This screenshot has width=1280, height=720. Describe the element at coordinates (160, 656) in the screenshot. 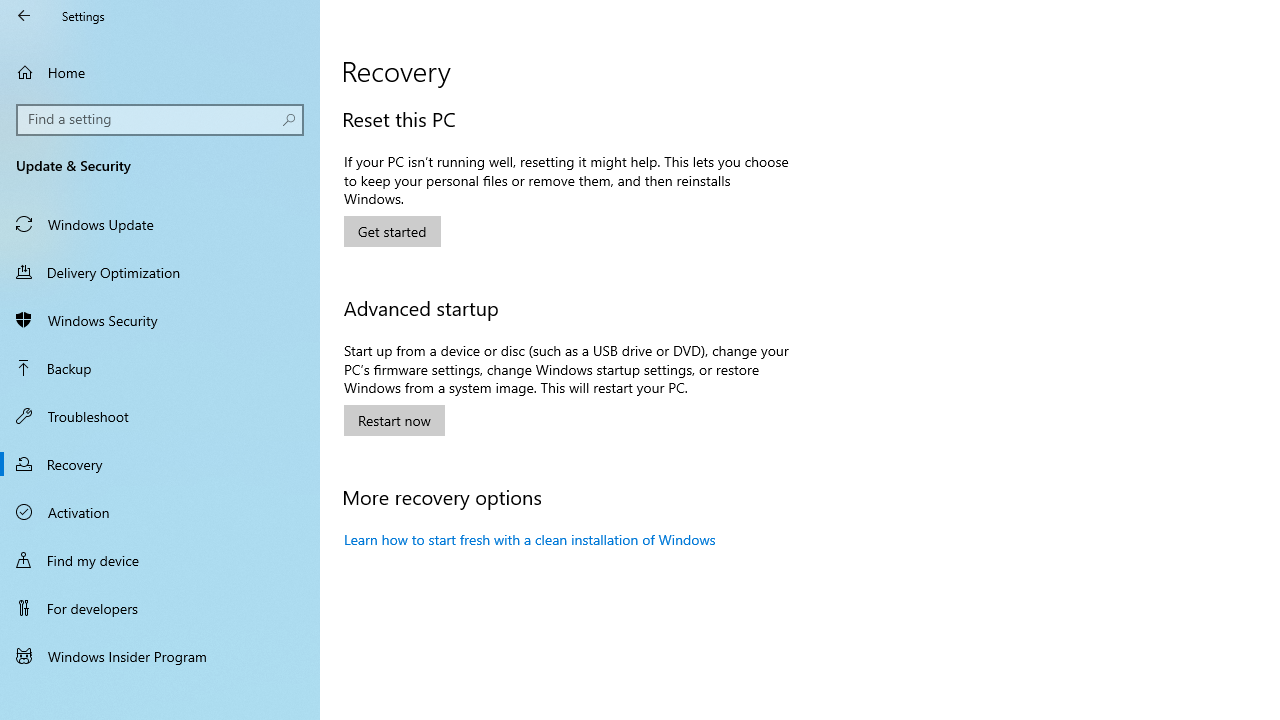

I see `Windows Insider Program` at that location.